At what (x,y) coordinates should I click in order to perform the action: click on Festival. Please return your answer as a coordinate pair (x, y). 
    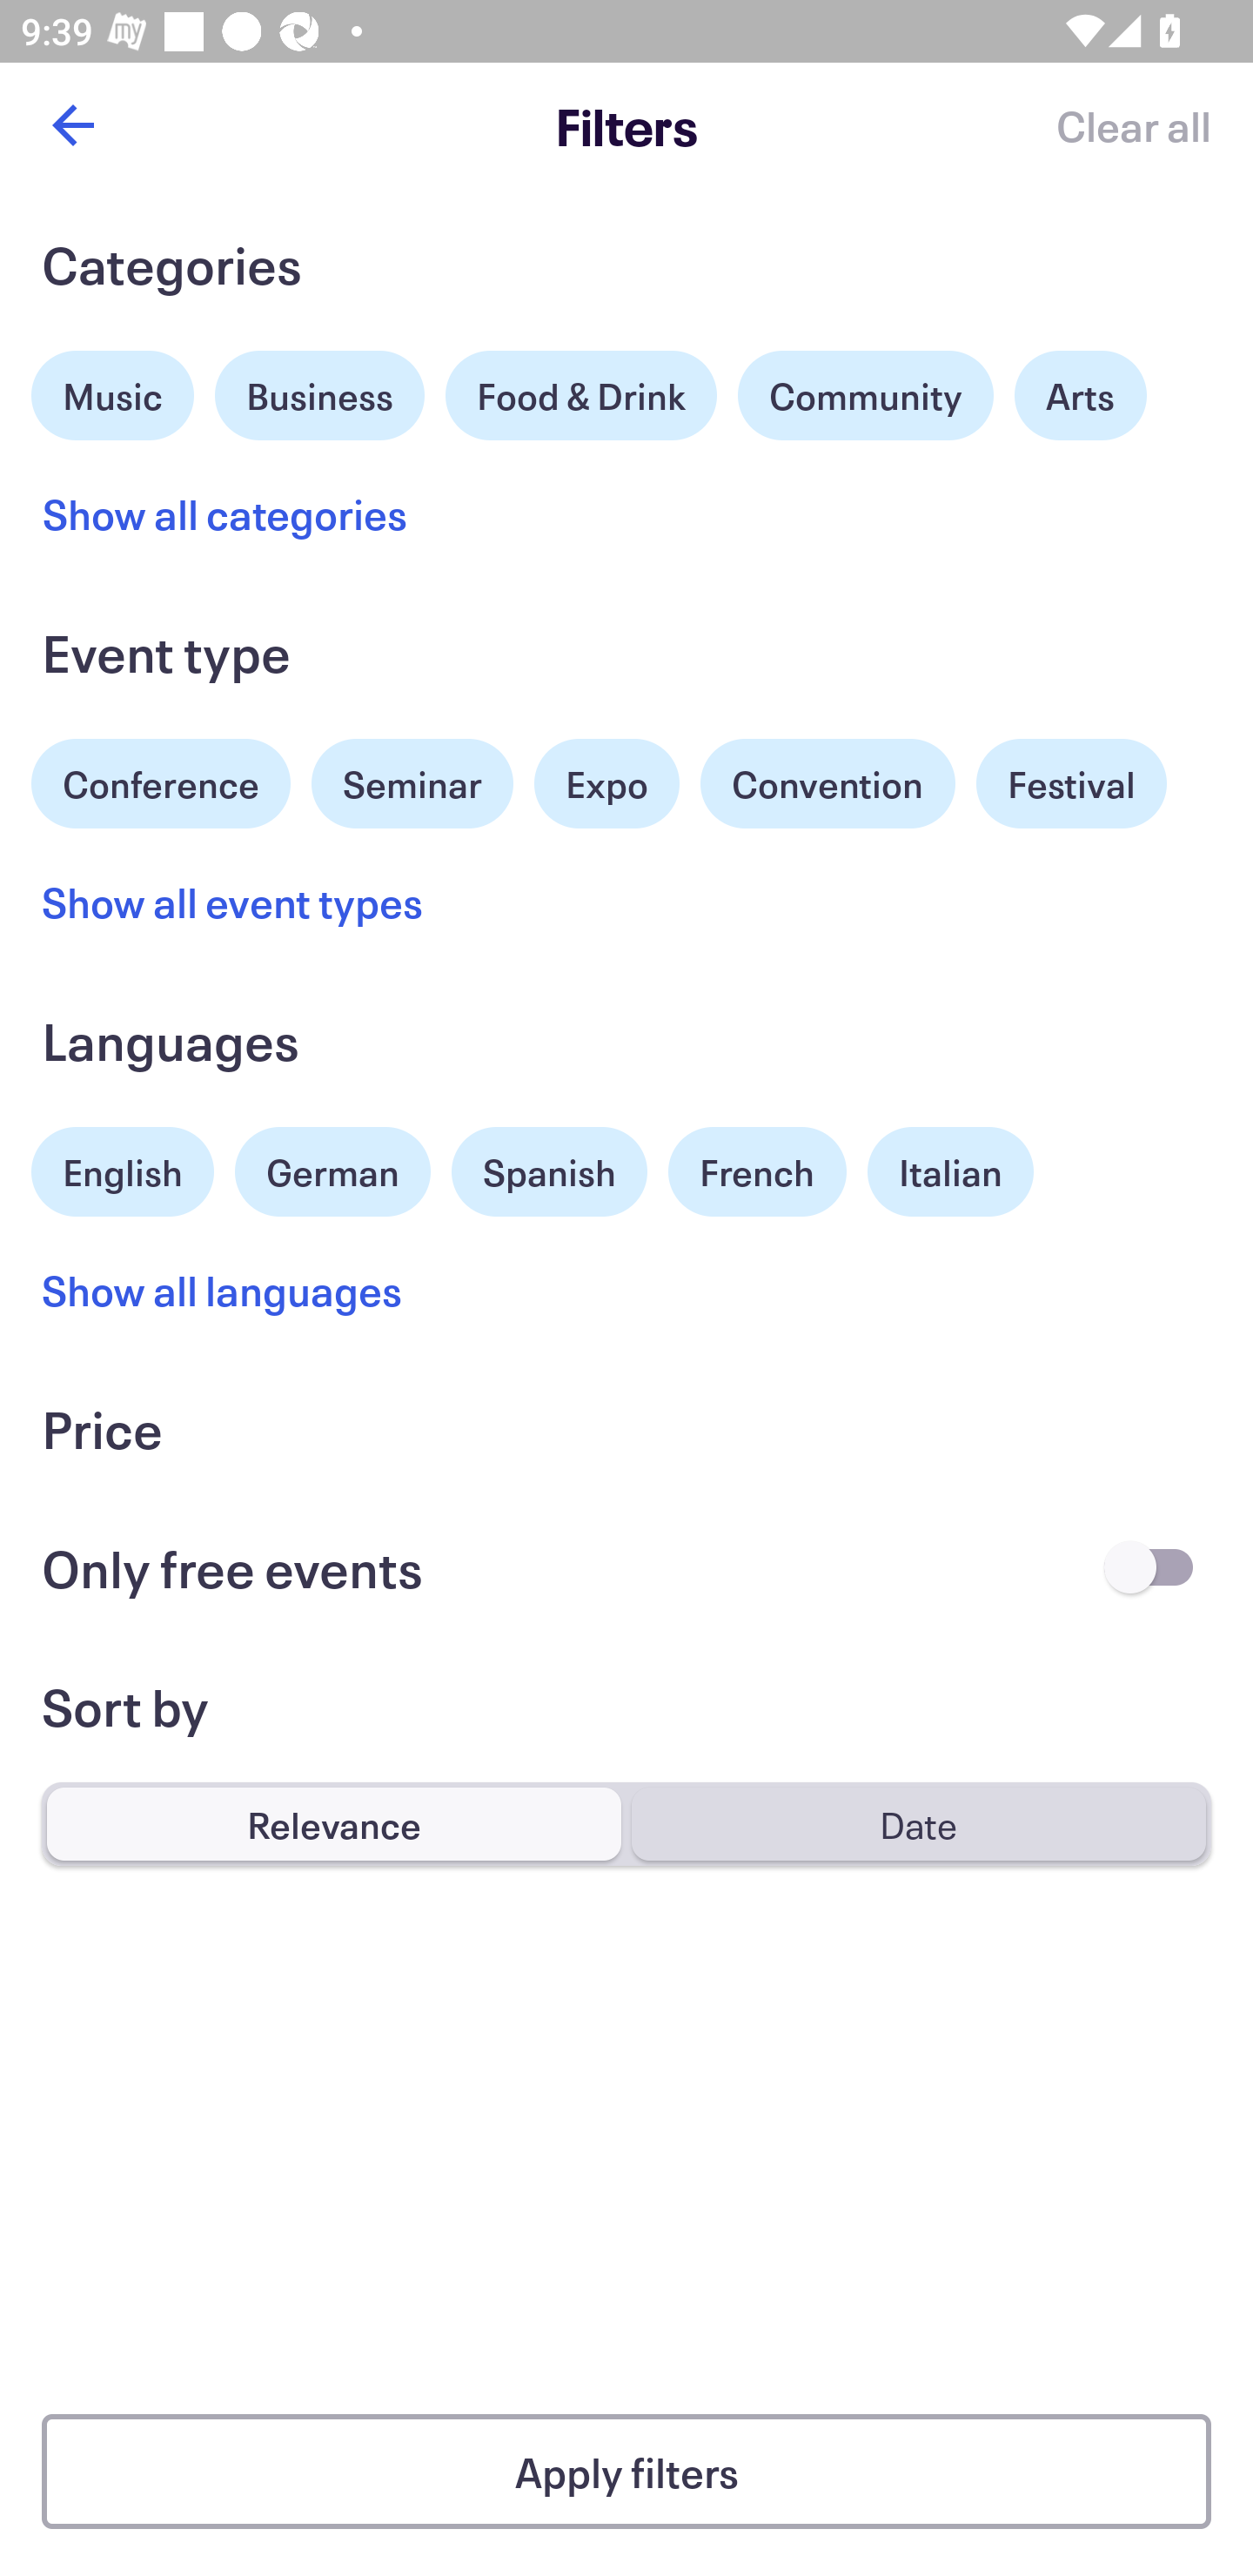
    Looking at the image, I should click on (1070, 783).